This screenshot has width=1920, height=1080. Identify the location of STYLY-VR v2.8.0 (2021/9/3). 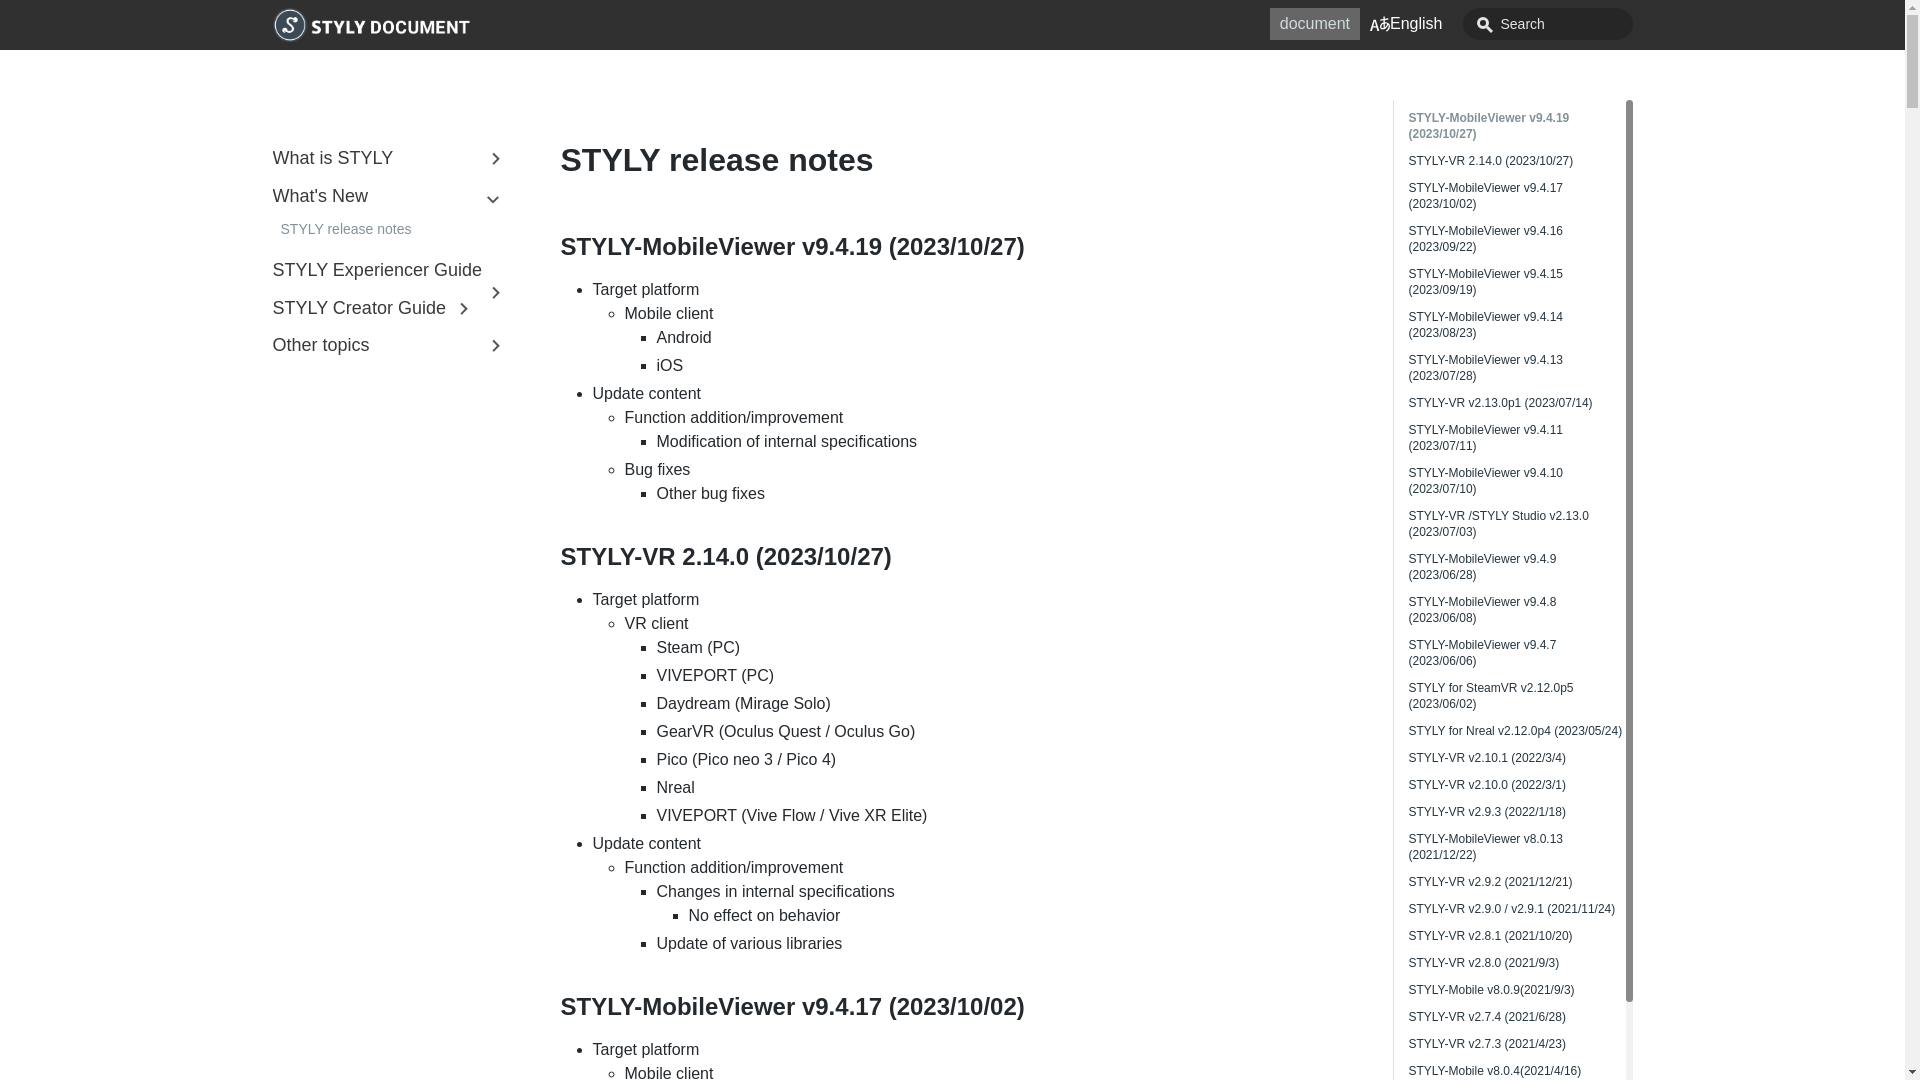
(1484, 963).